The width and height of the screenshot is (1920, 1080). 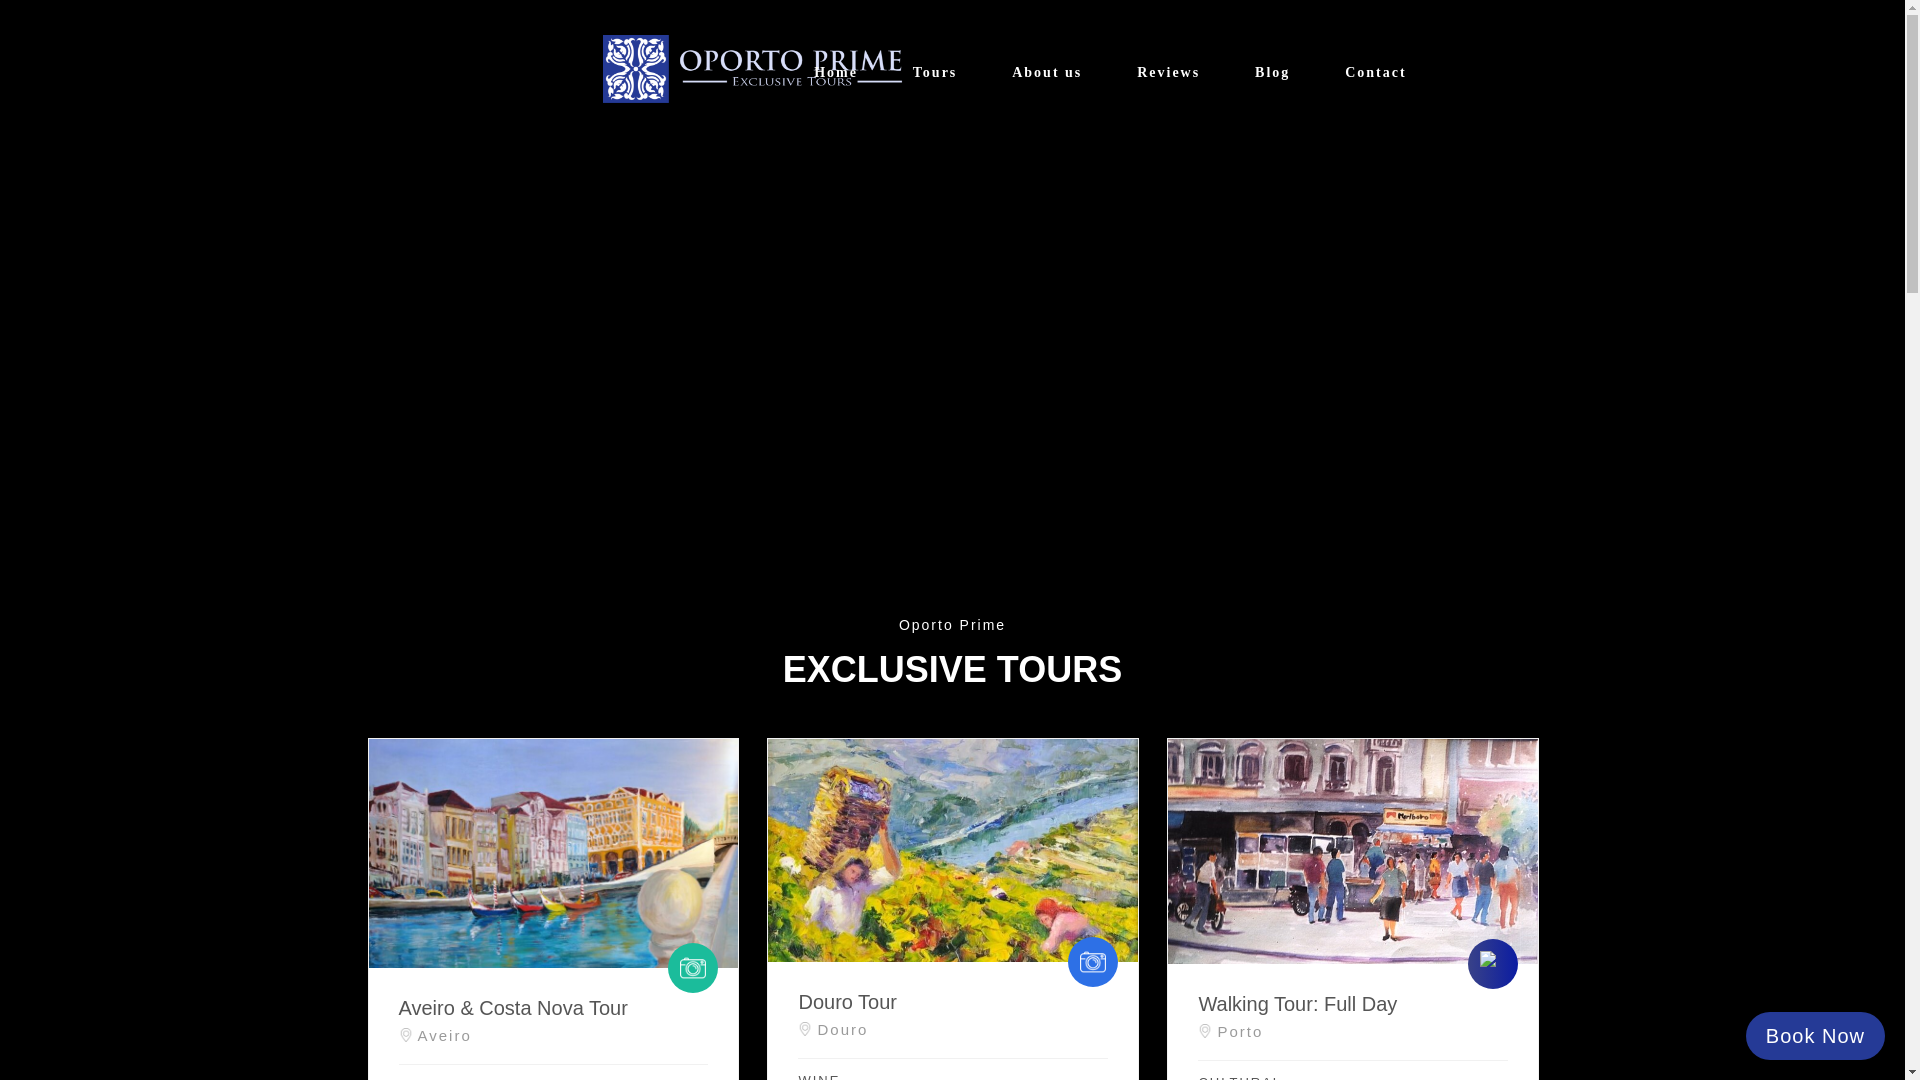 I want to click on Aveiro, so click(x=552, y=1030).